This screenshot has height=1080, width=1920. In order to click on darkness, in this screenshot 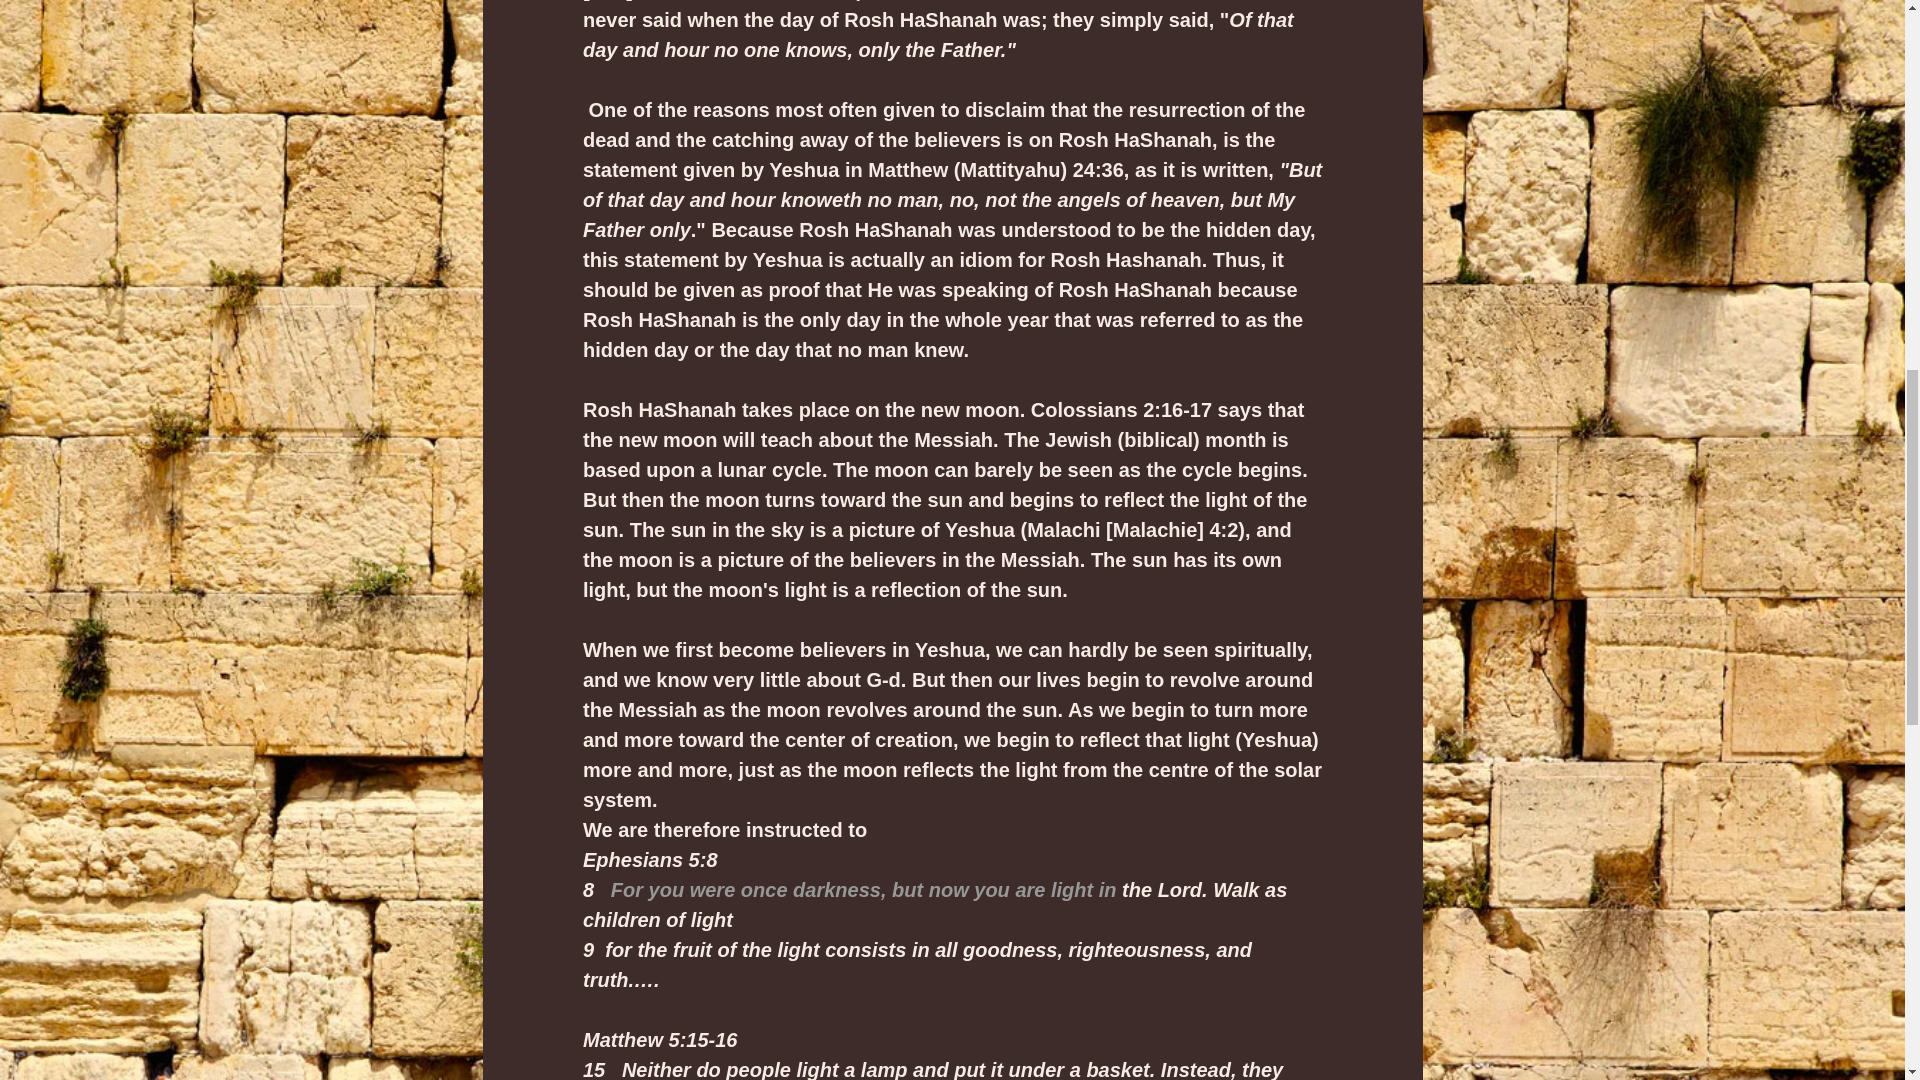, I will do `click(838, 890)`.